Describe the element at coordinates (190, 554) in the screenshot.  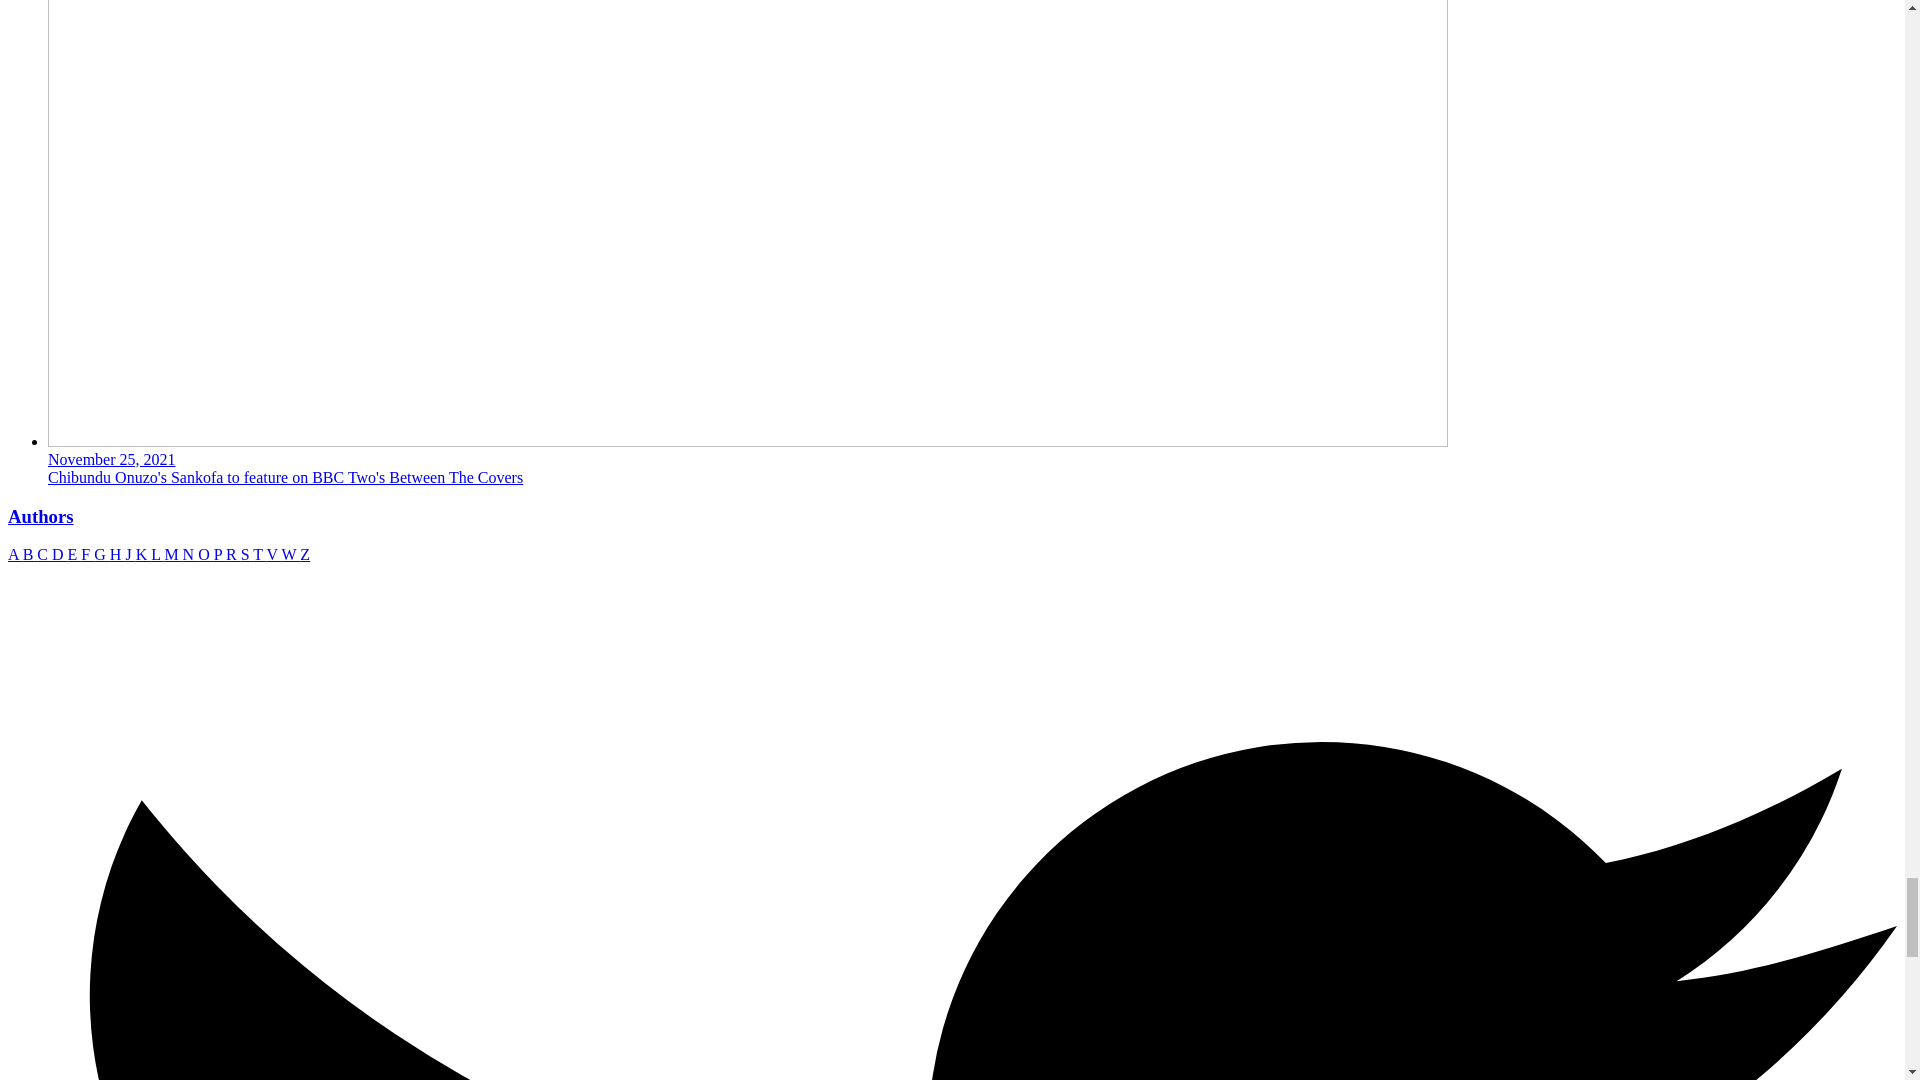
I see `N` at that location.